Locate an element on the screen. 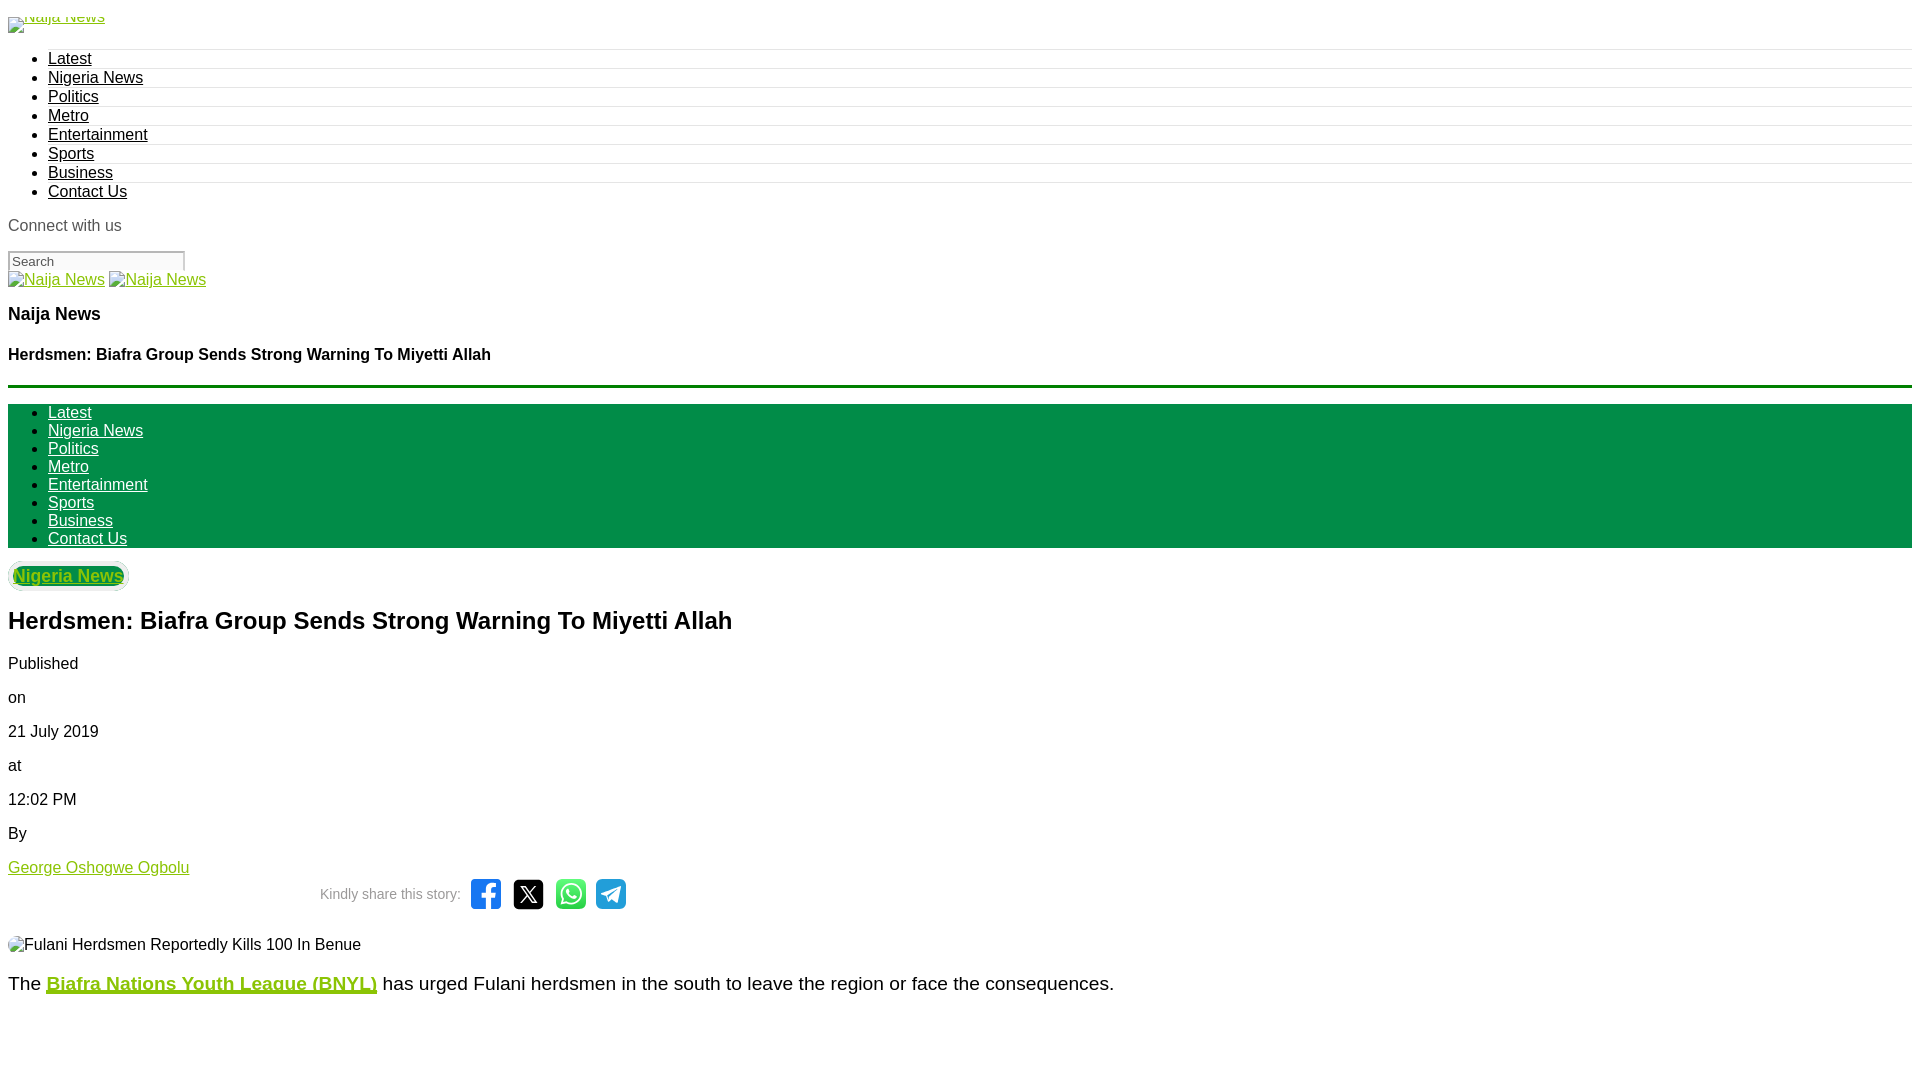 The width and height of the screenshot is (1920, 1080). Metro is located at coordinates (68, 466).